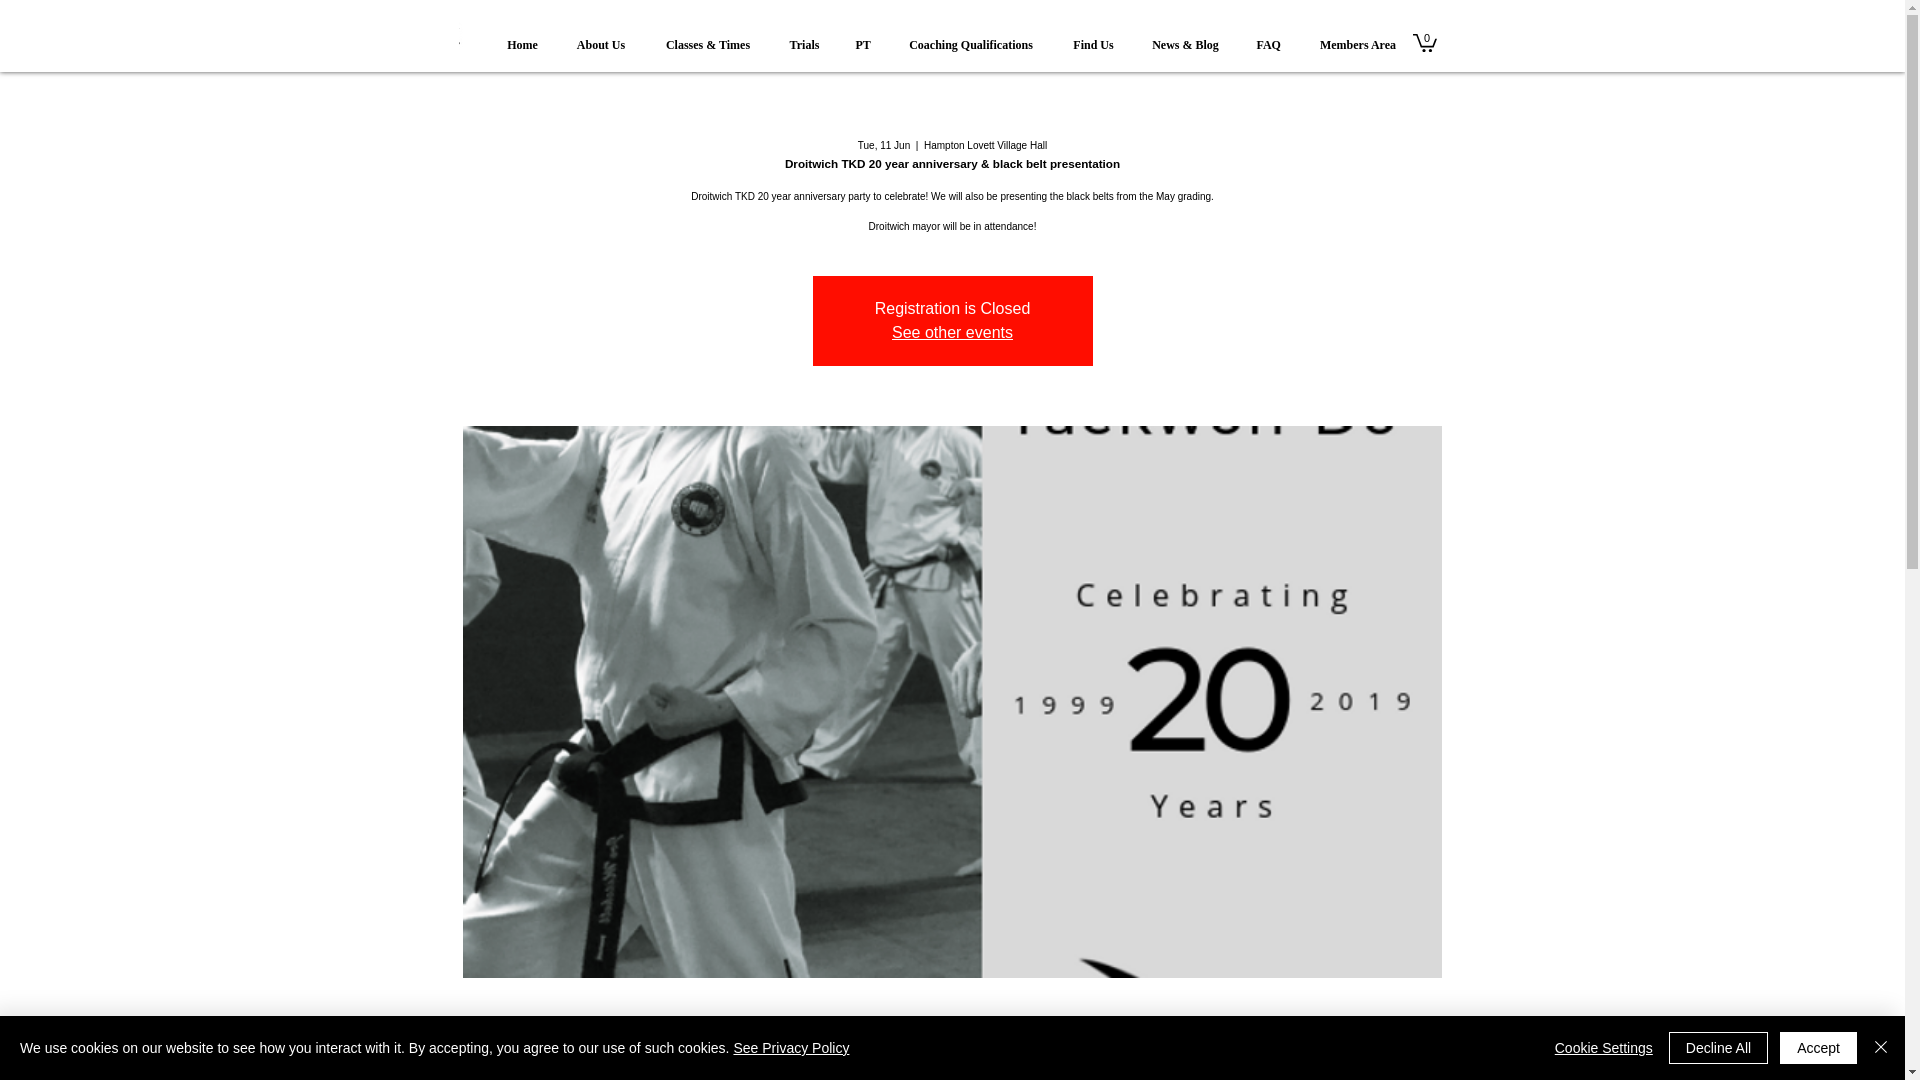  Describe the element at coordinates (1356, 36) in the screenshot. I see `Members Area` at that location.